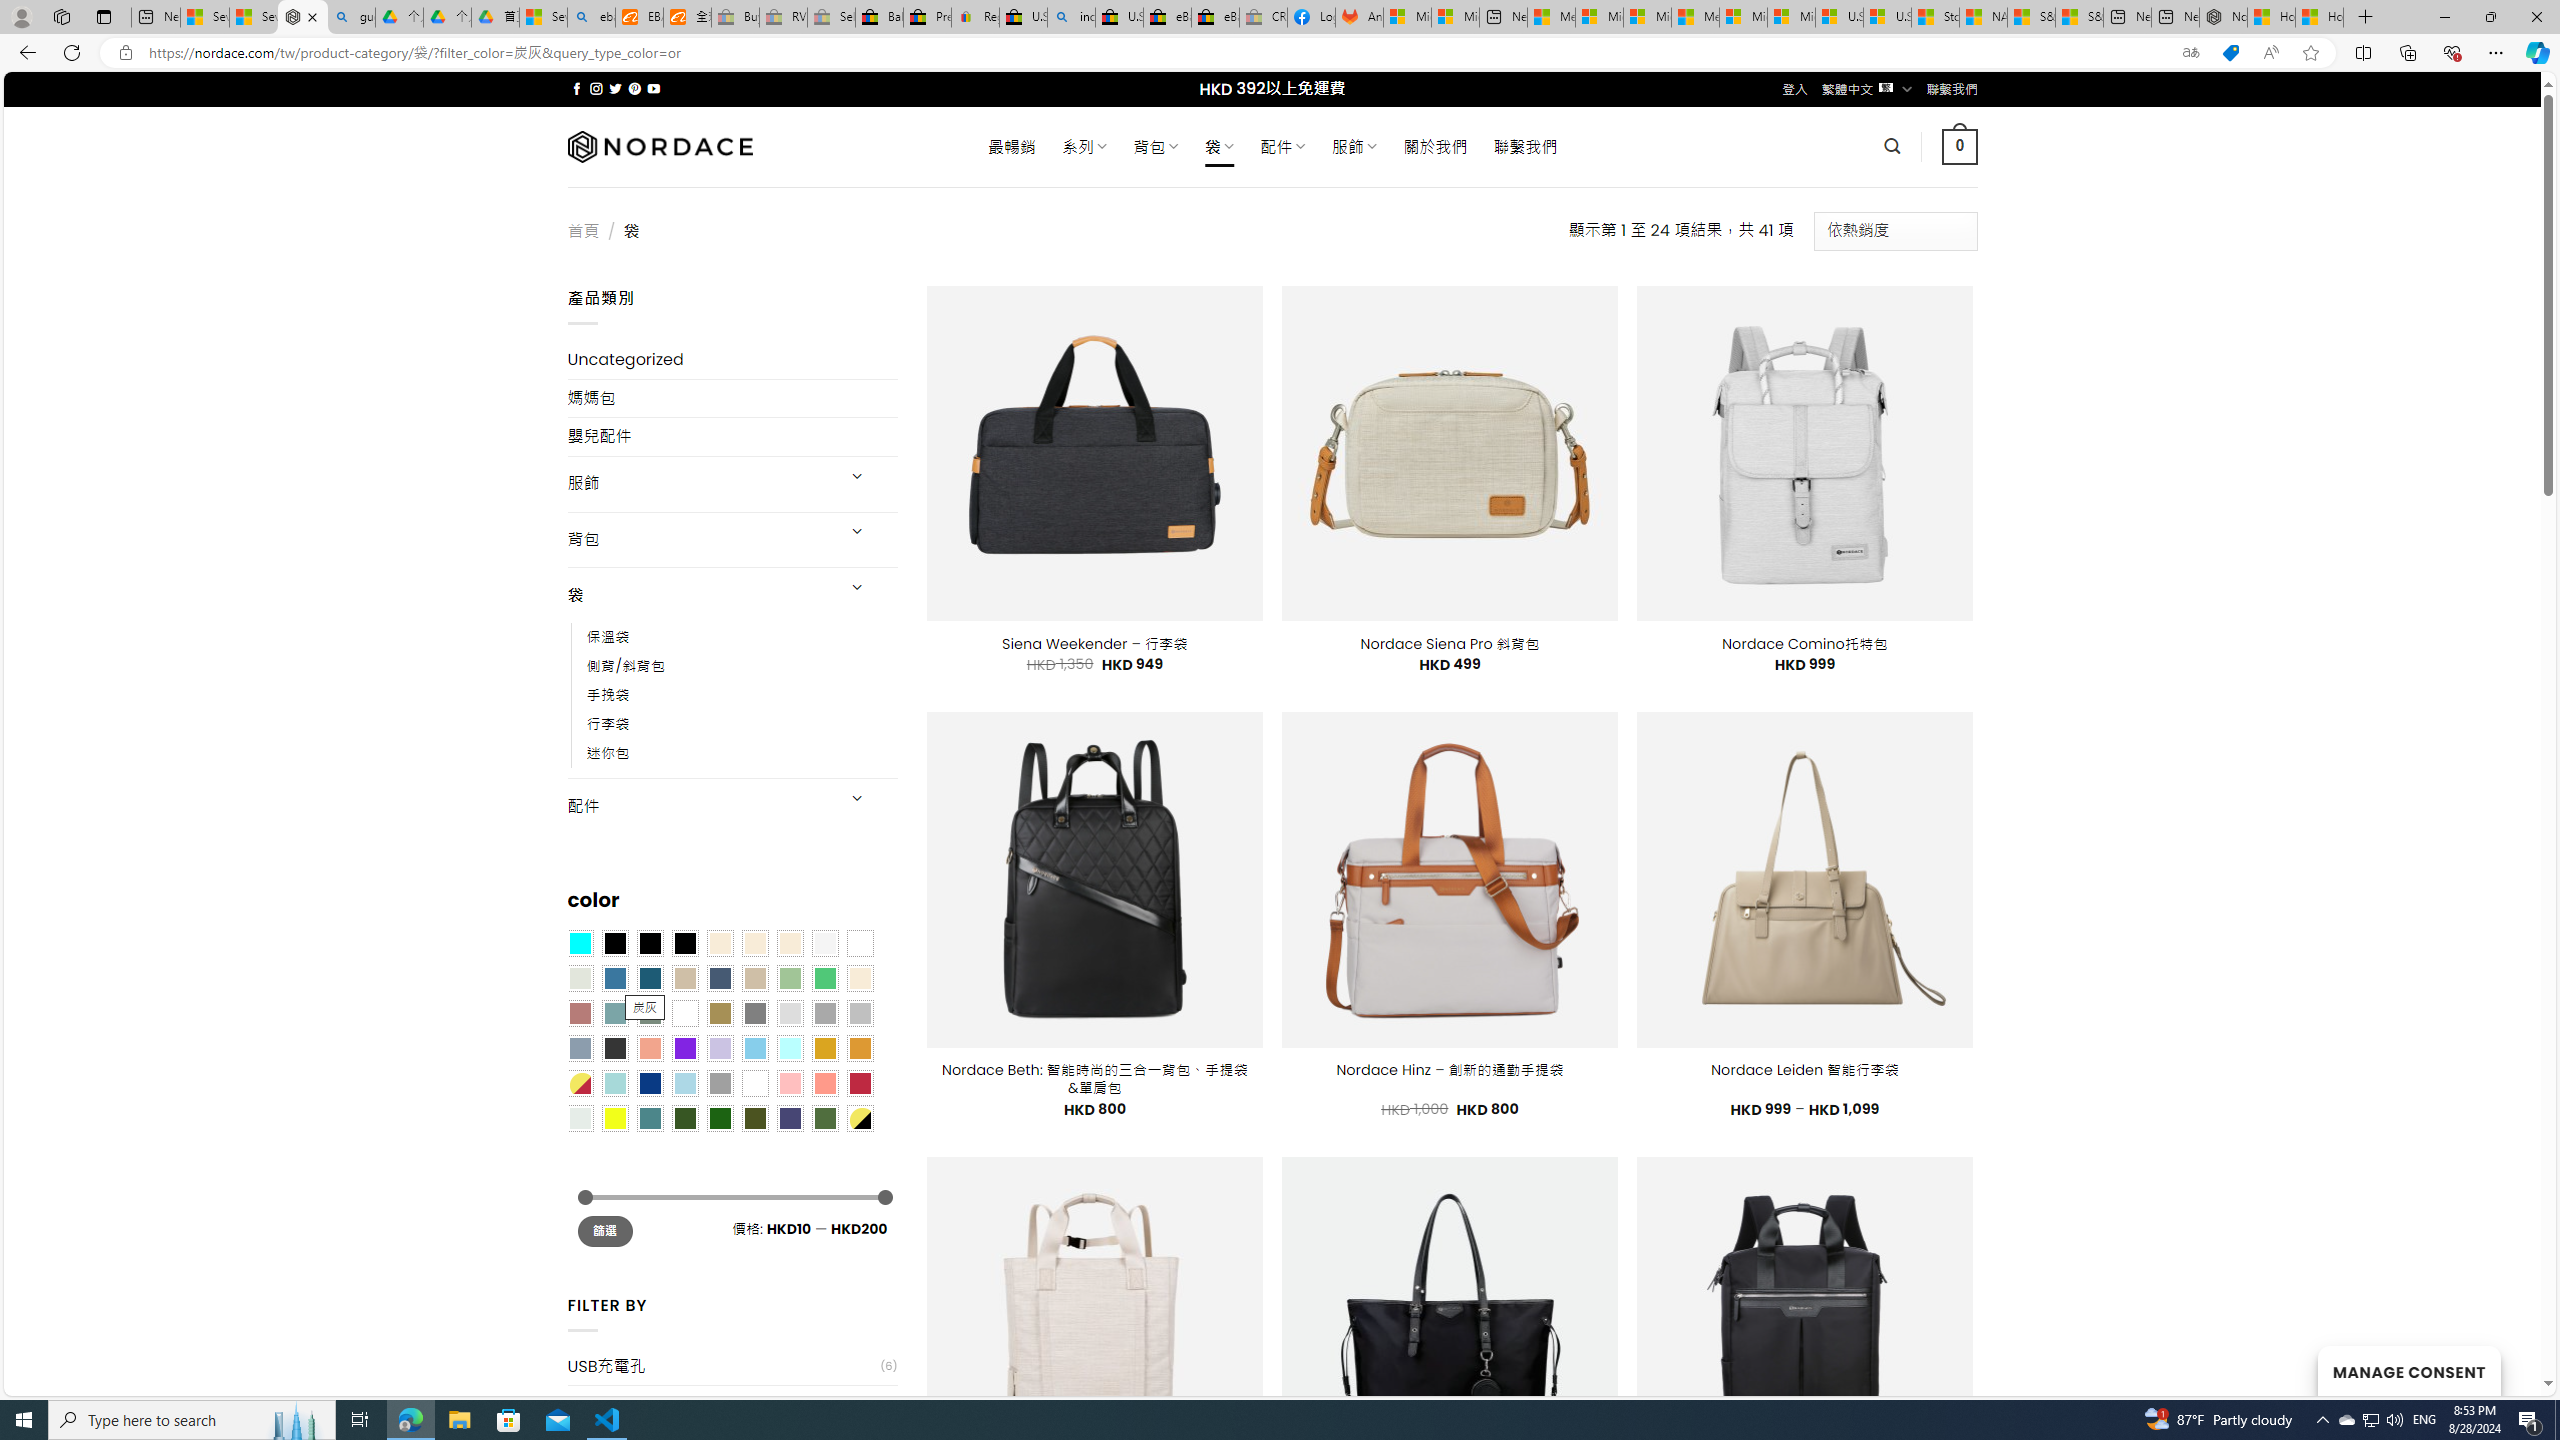 This screenshot has height=1440, width=2560. I want to click on Follow on YouTube, so click(654, 88).